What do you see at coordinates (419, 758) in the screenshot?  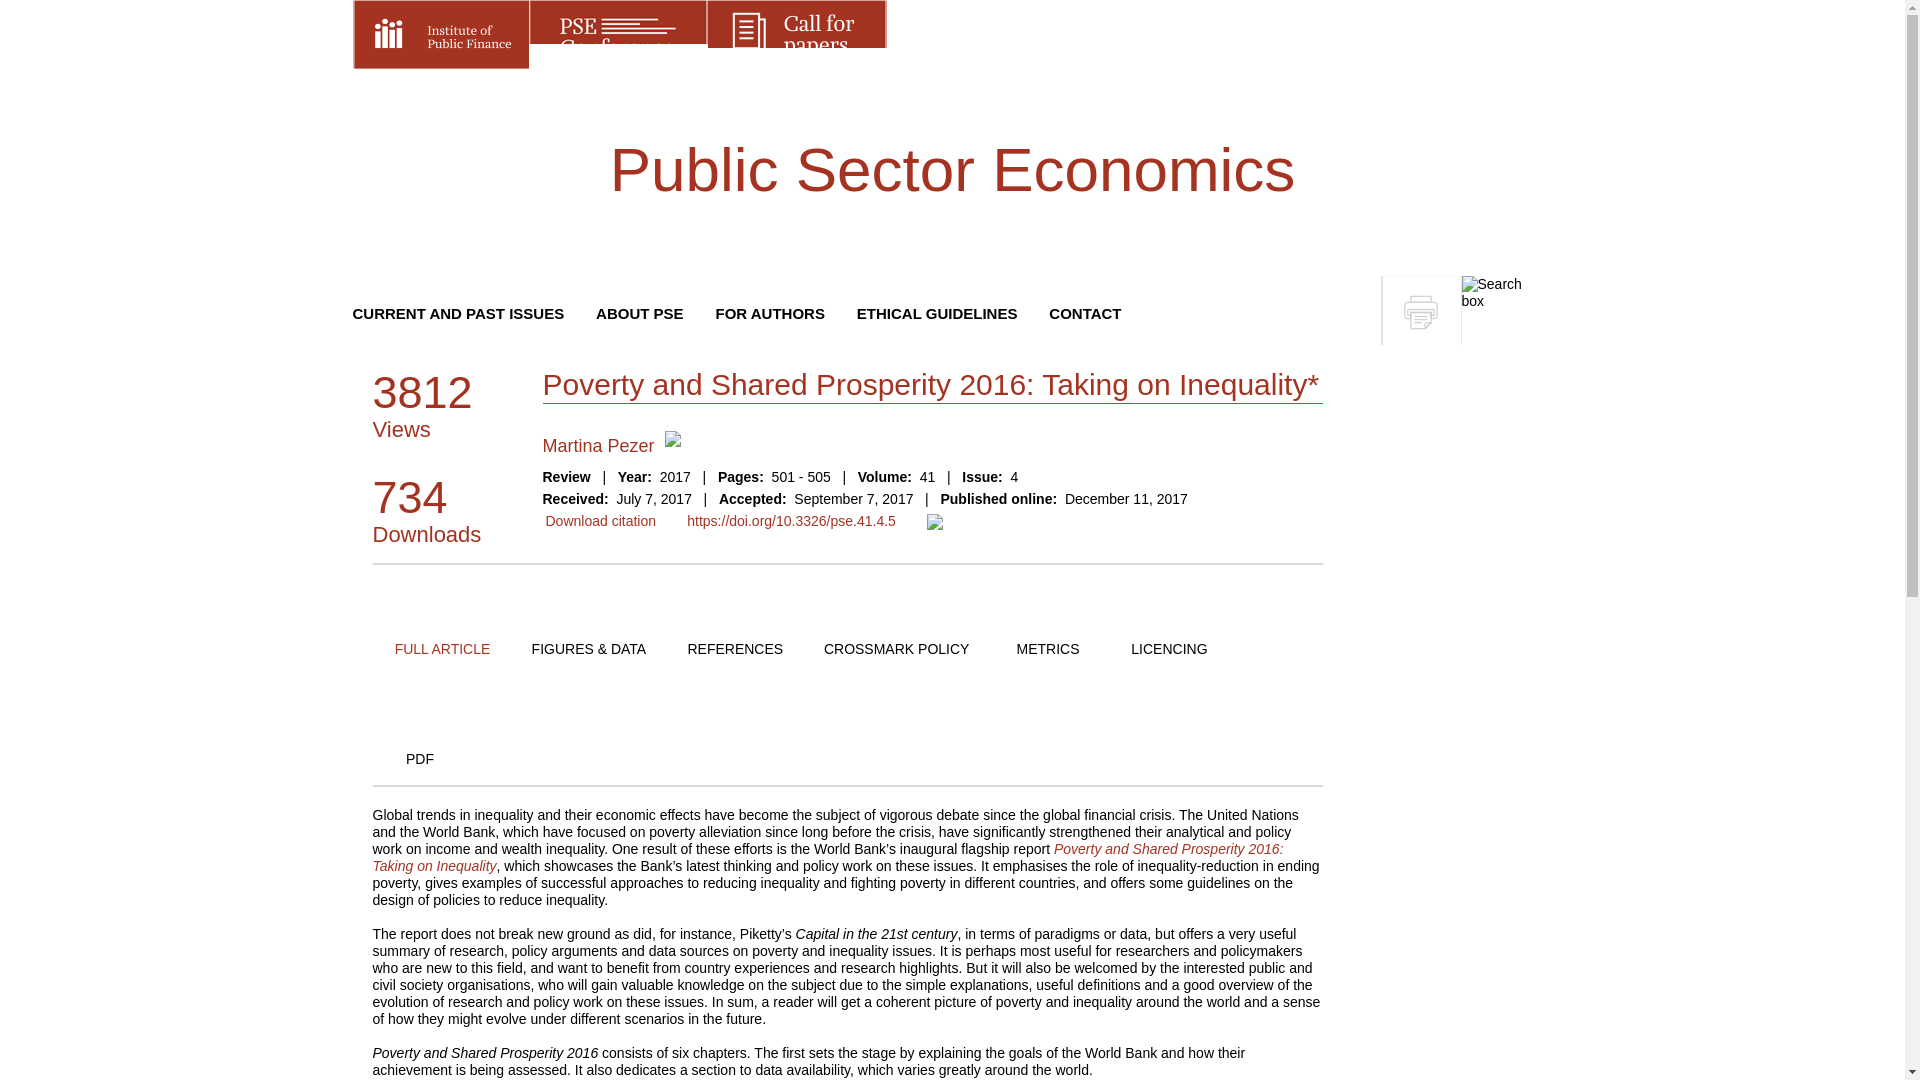 I see `PDF` at bounding box center [419, 758].